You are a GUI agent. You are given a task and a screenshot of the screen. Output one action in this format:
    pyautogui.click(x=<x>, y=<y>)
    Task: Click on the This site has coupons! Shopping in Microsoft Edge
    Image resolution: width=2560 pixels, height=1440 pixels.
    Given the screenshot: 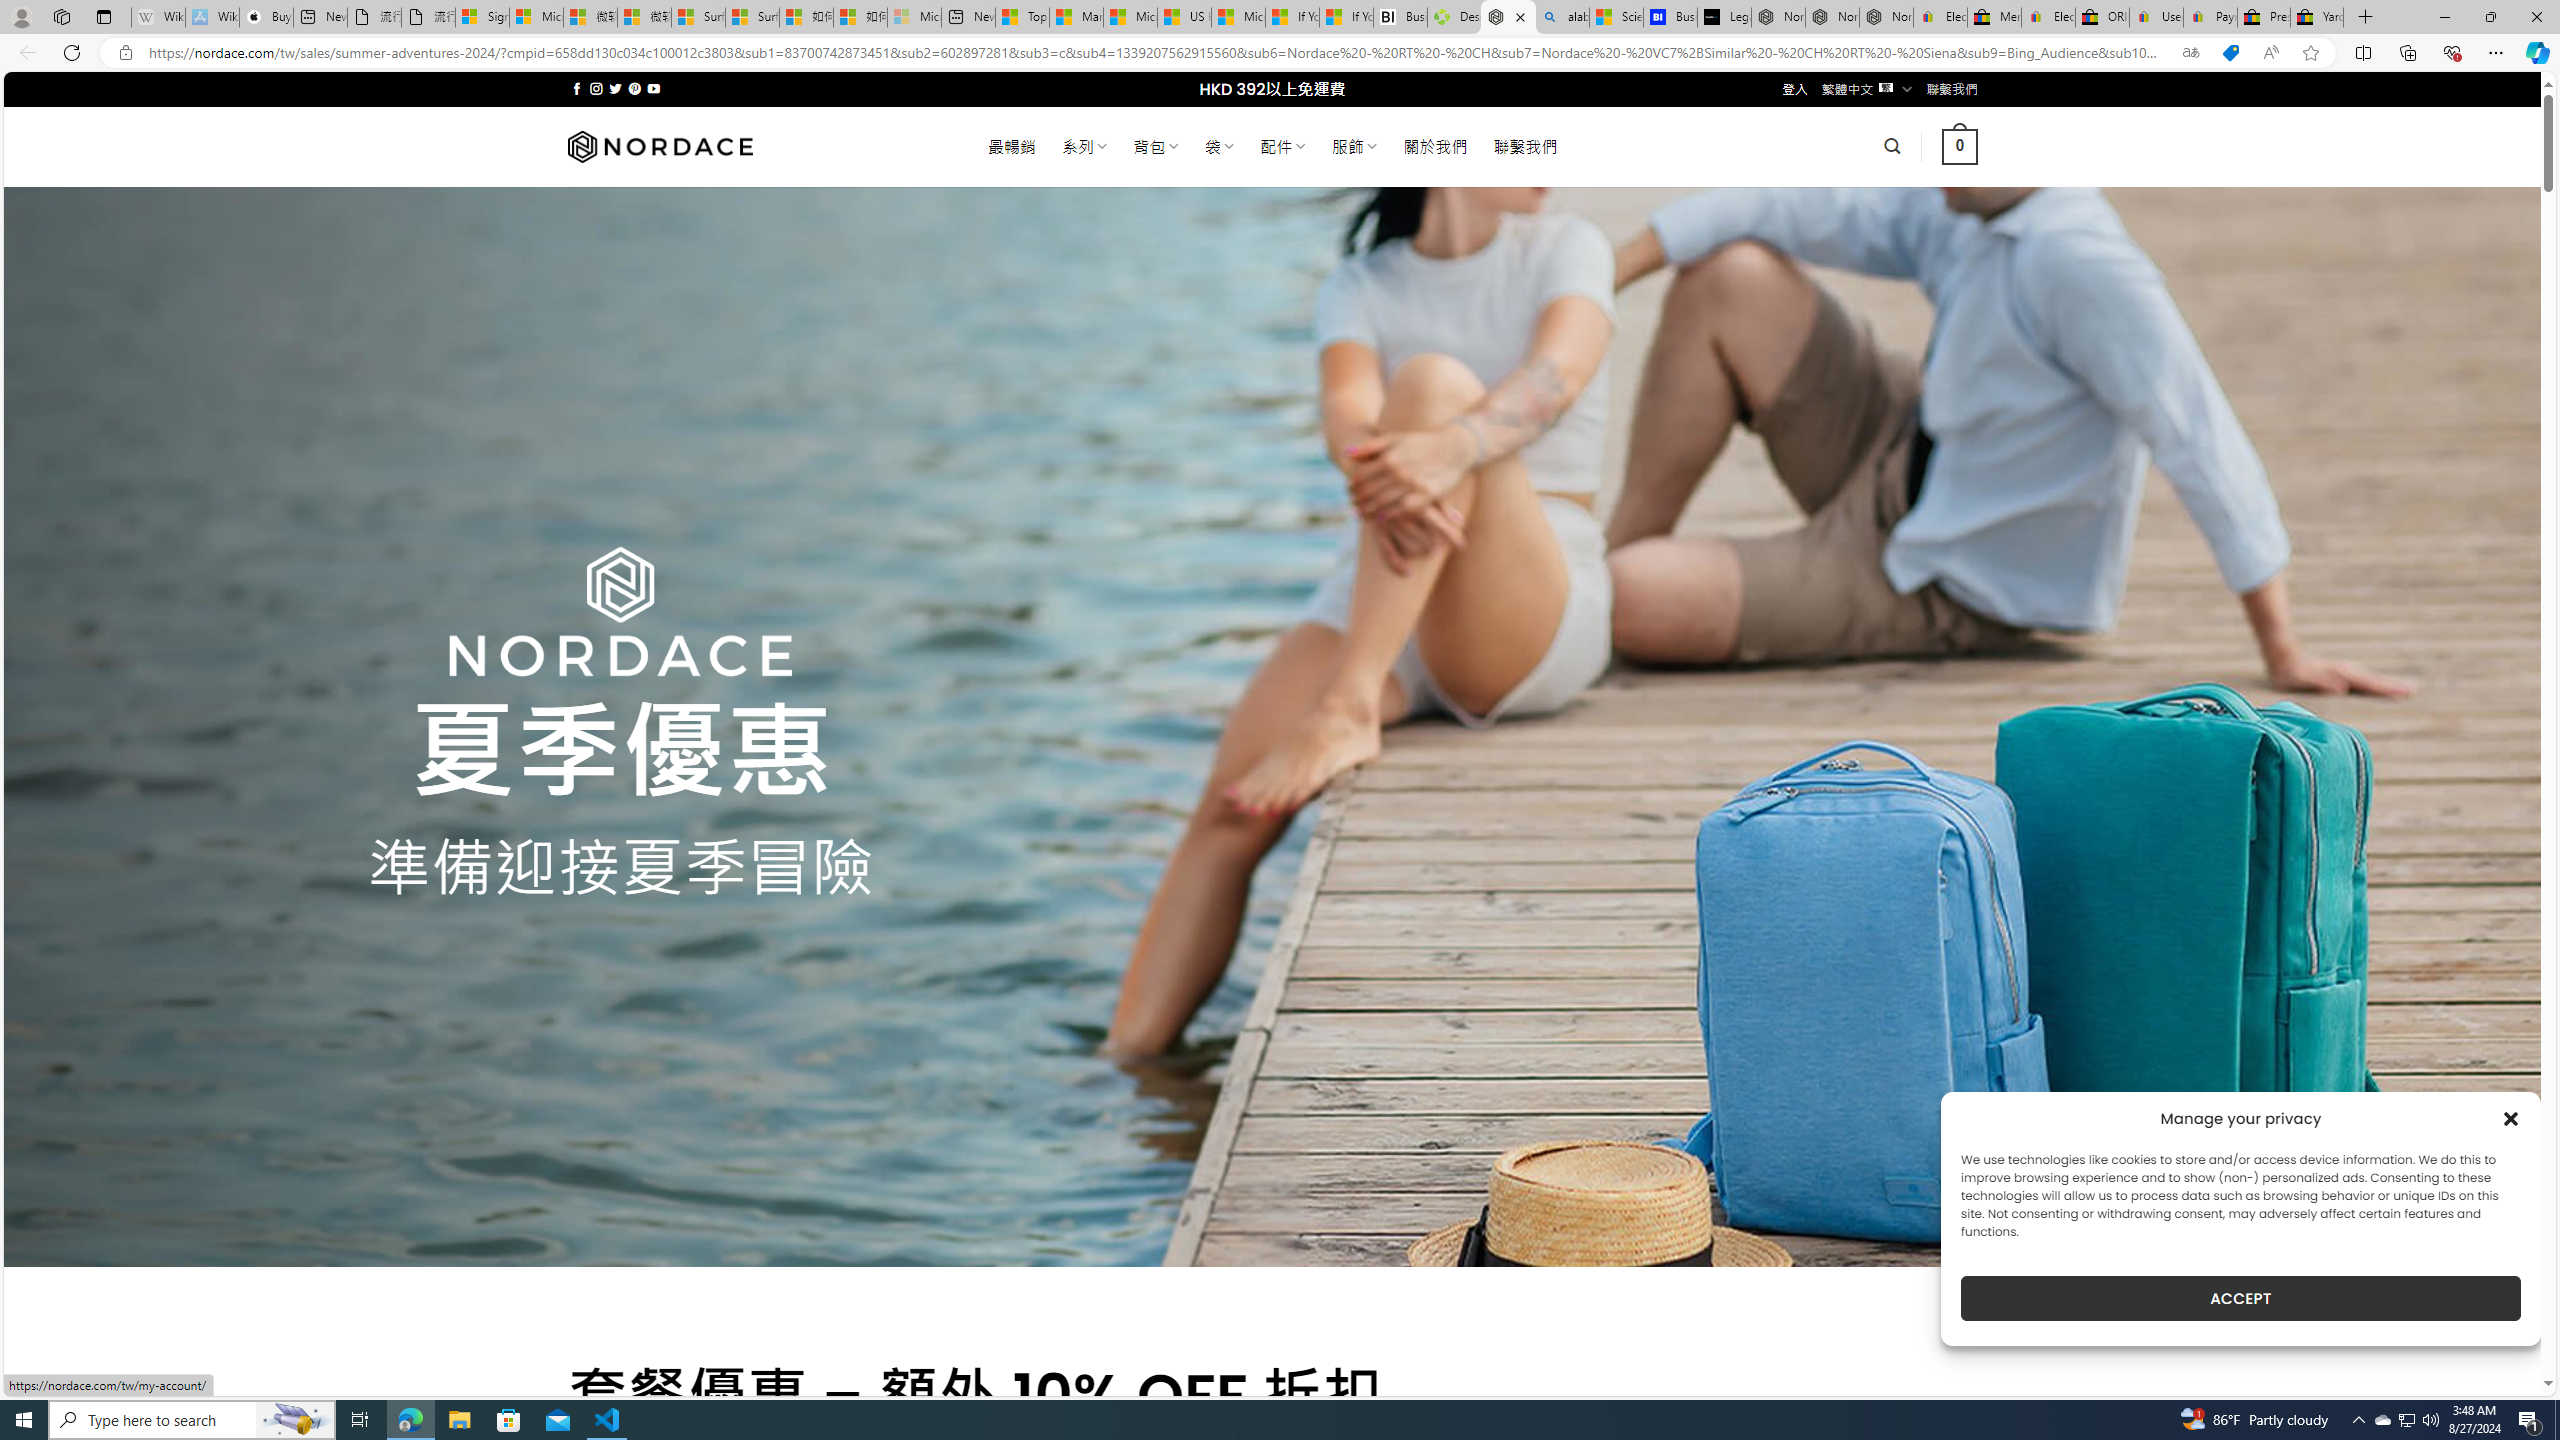 What is the action you would take?
    pyautogui.click(x=2230, y=53)
    